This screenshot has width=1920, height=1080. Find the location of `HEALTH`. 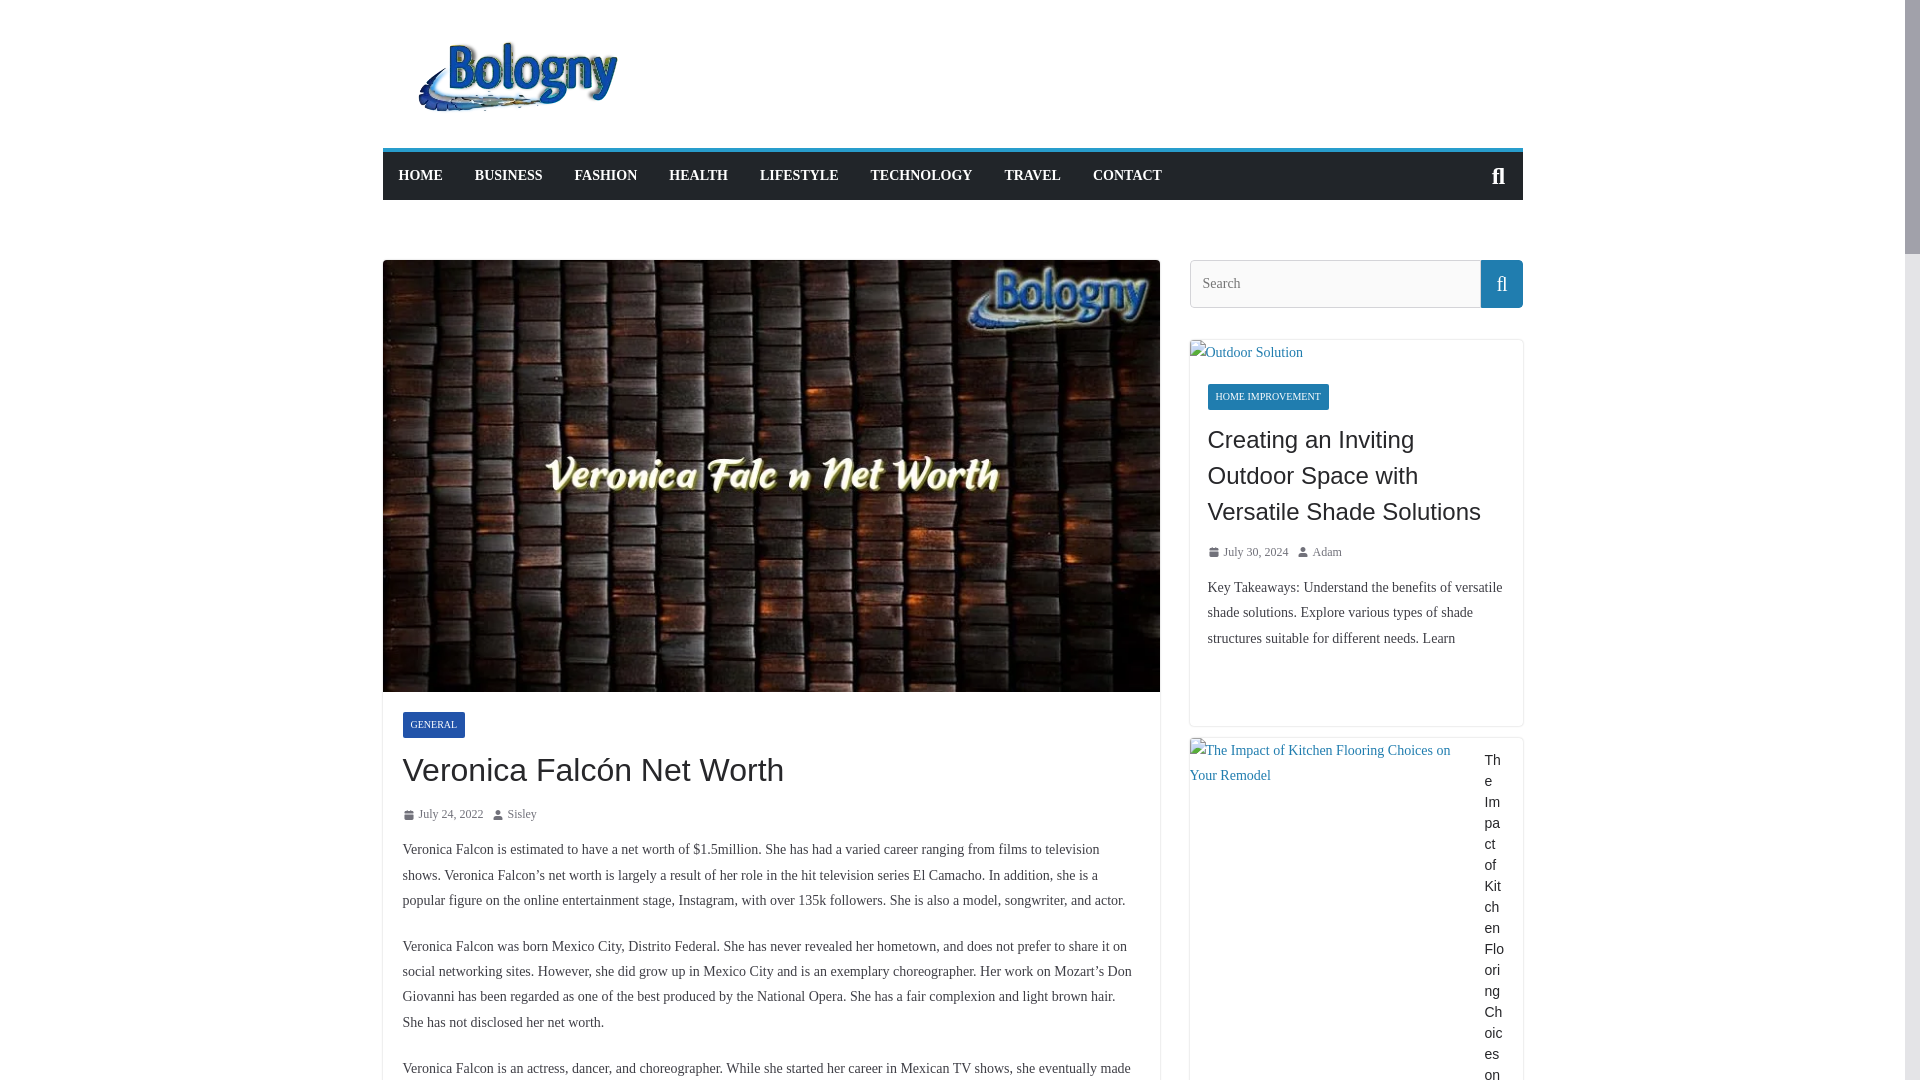

HEALTH is located at coordinates (698, 176).